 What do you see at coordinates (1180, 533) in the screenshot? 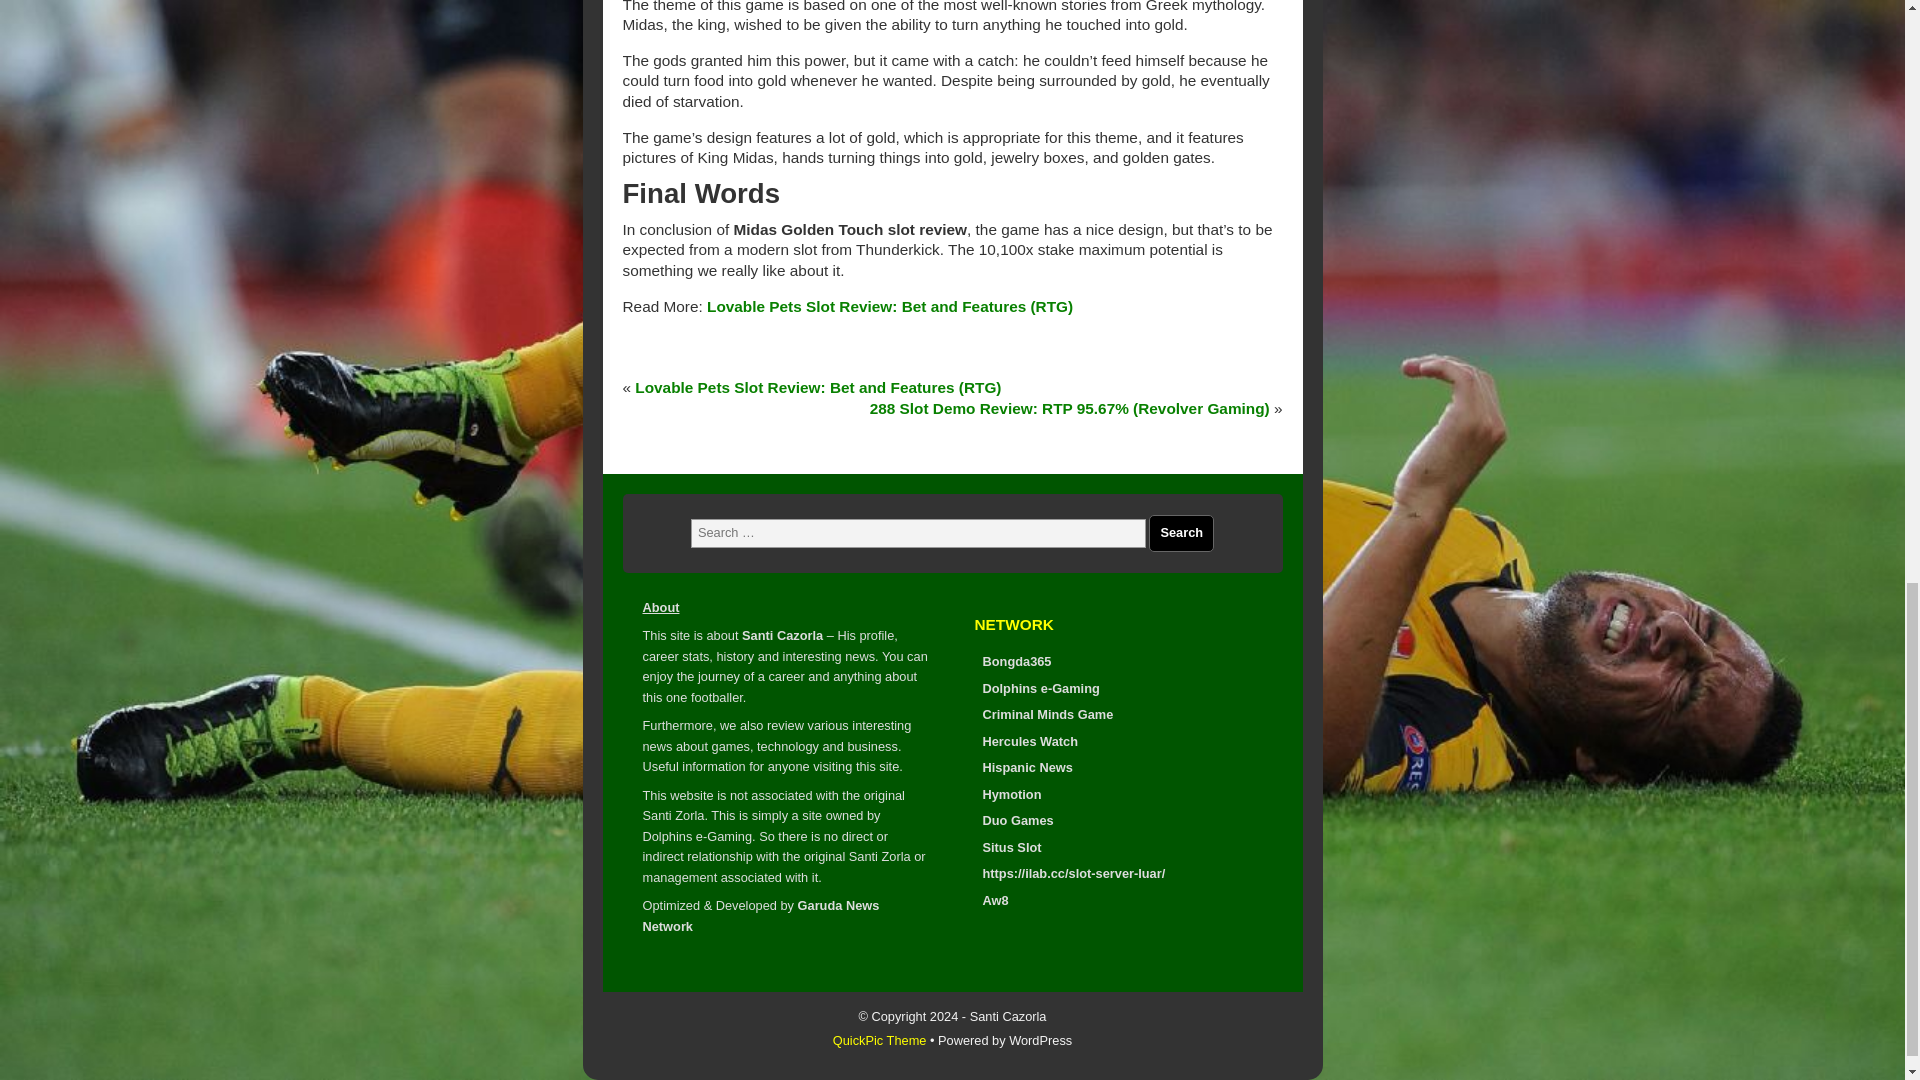
I see `Search` at bounding box center [1180, 533].